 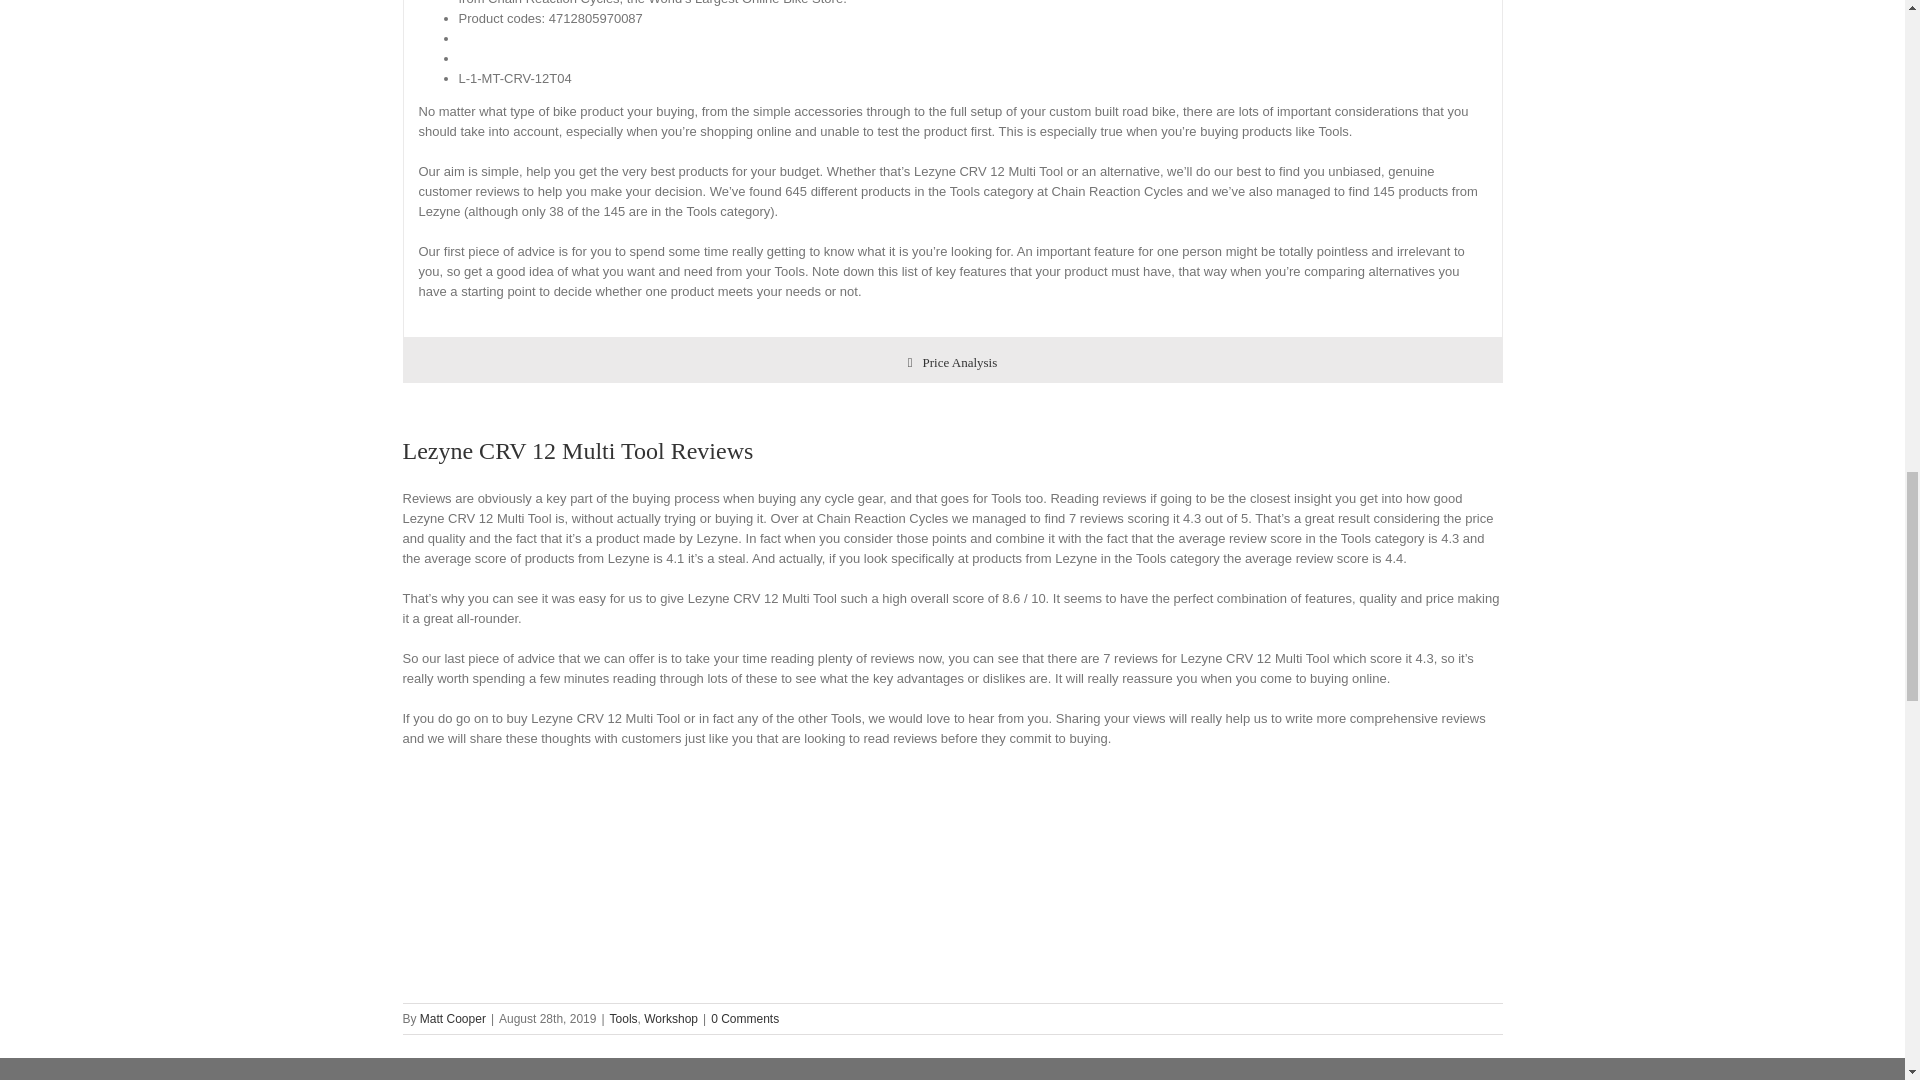 What do you see at coordinates (452, 1018) in the screenshot?
I see `Posts by Matt Cooper` at bounding box center [452, 1018].